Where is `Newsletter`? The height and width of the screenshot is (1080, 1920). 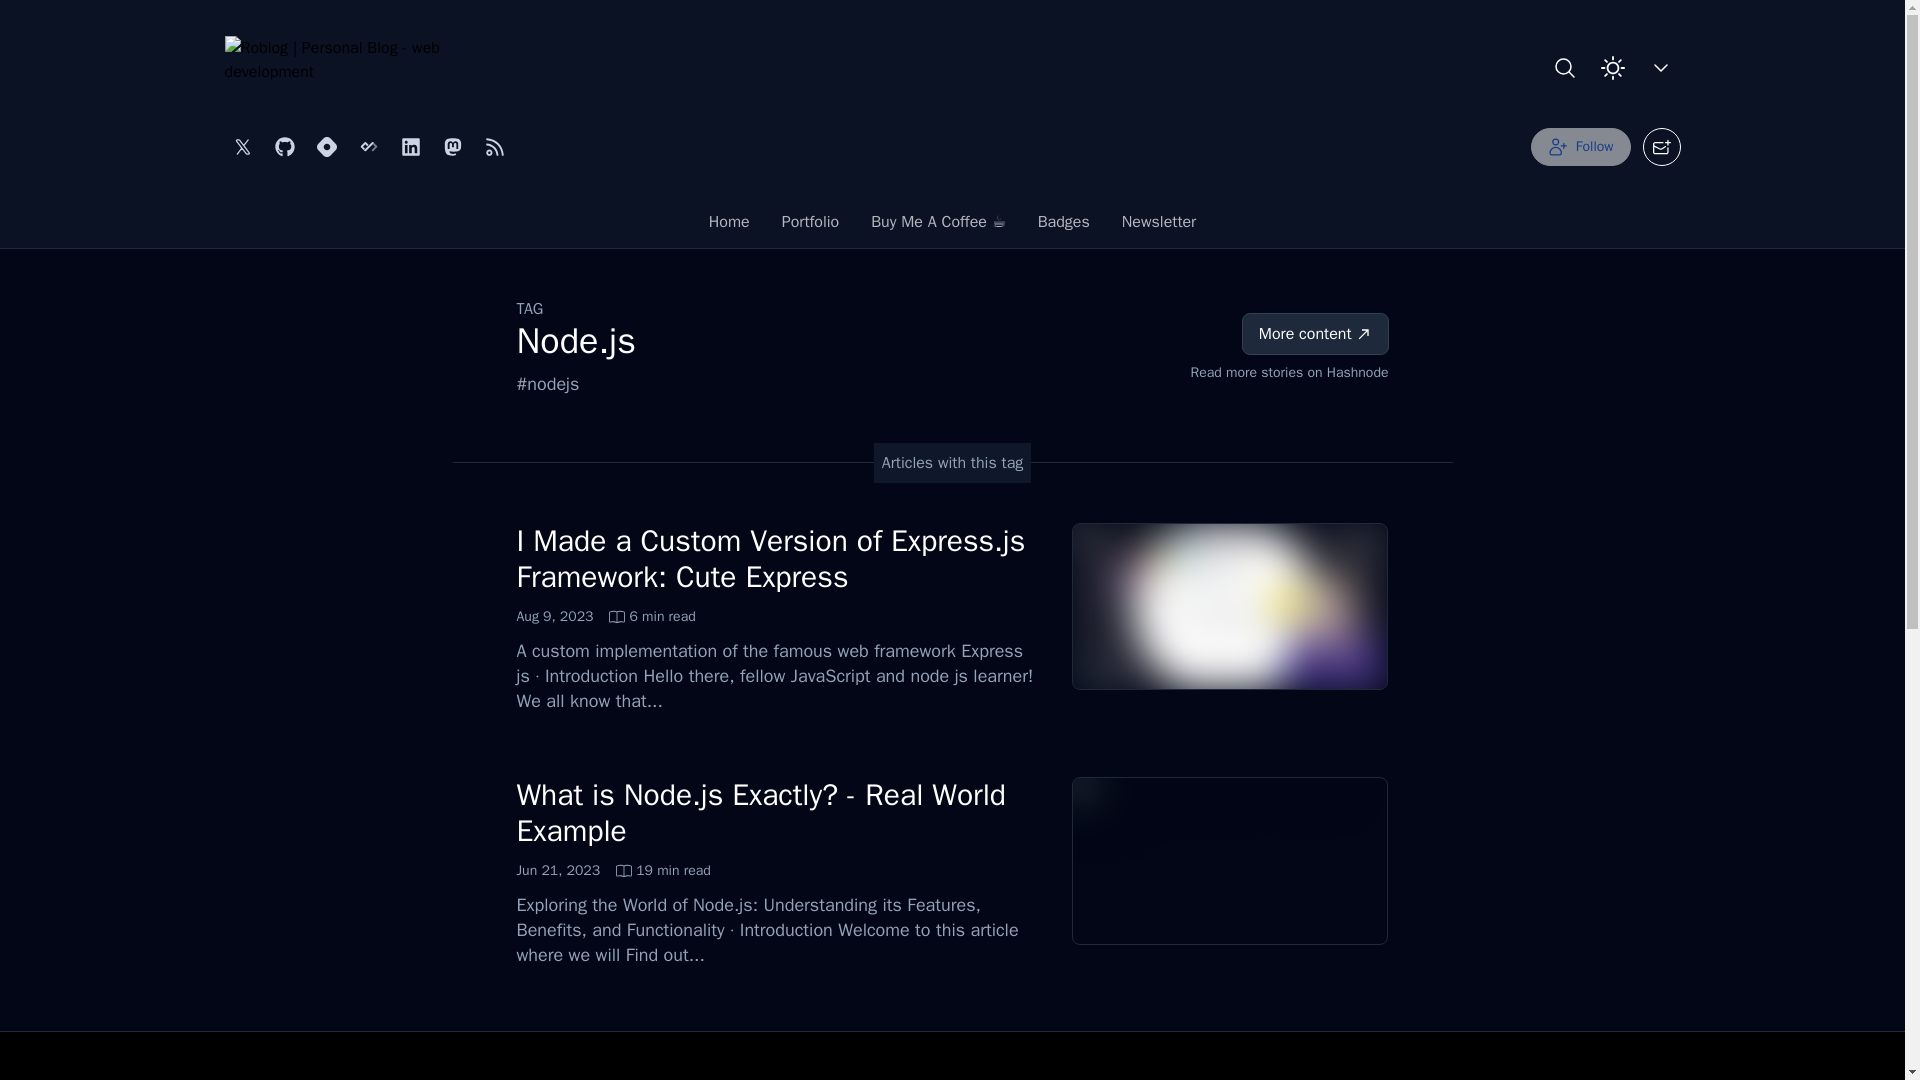
Newsletter is located at coordinates (730, 227).